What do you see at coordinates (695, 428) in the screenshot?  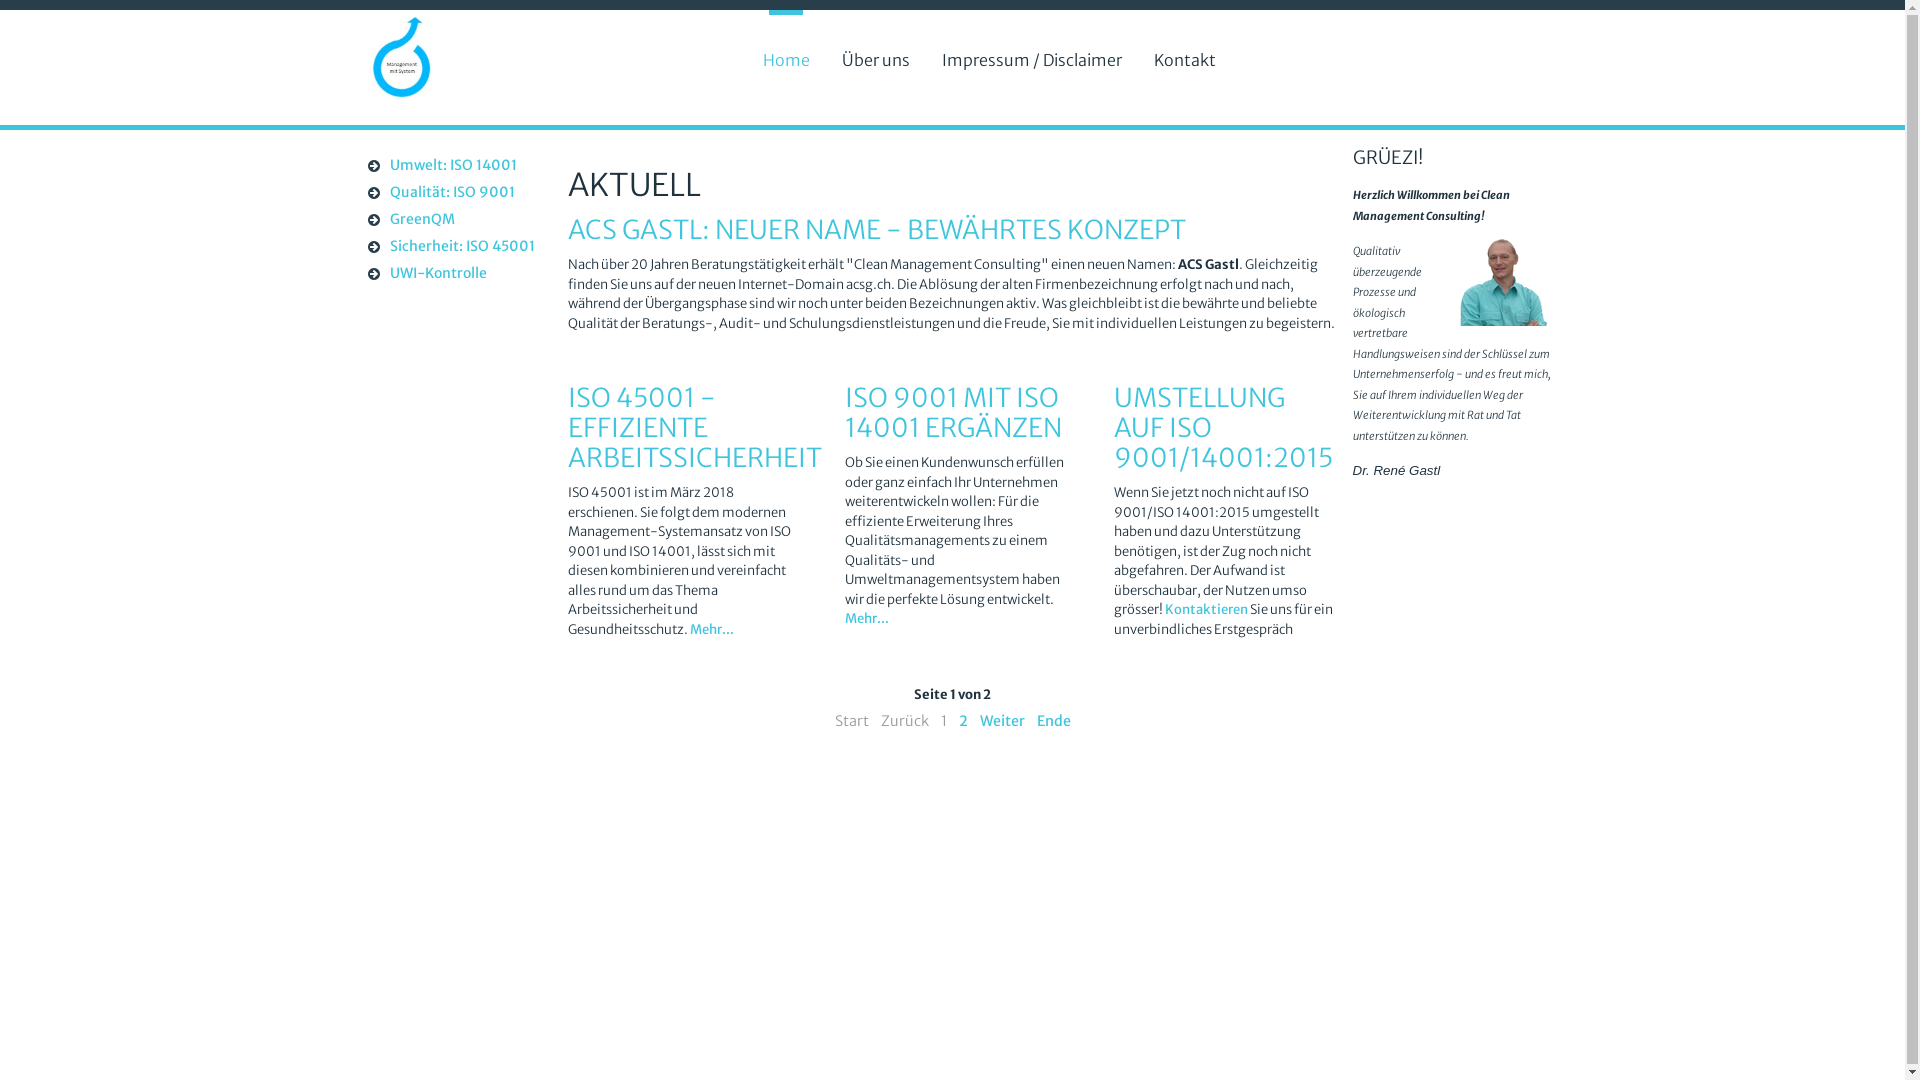 I see `ISO 45001 - EFFIZIENTE ARBEITSSICHERHEIT` at bounding box center [695, 428].